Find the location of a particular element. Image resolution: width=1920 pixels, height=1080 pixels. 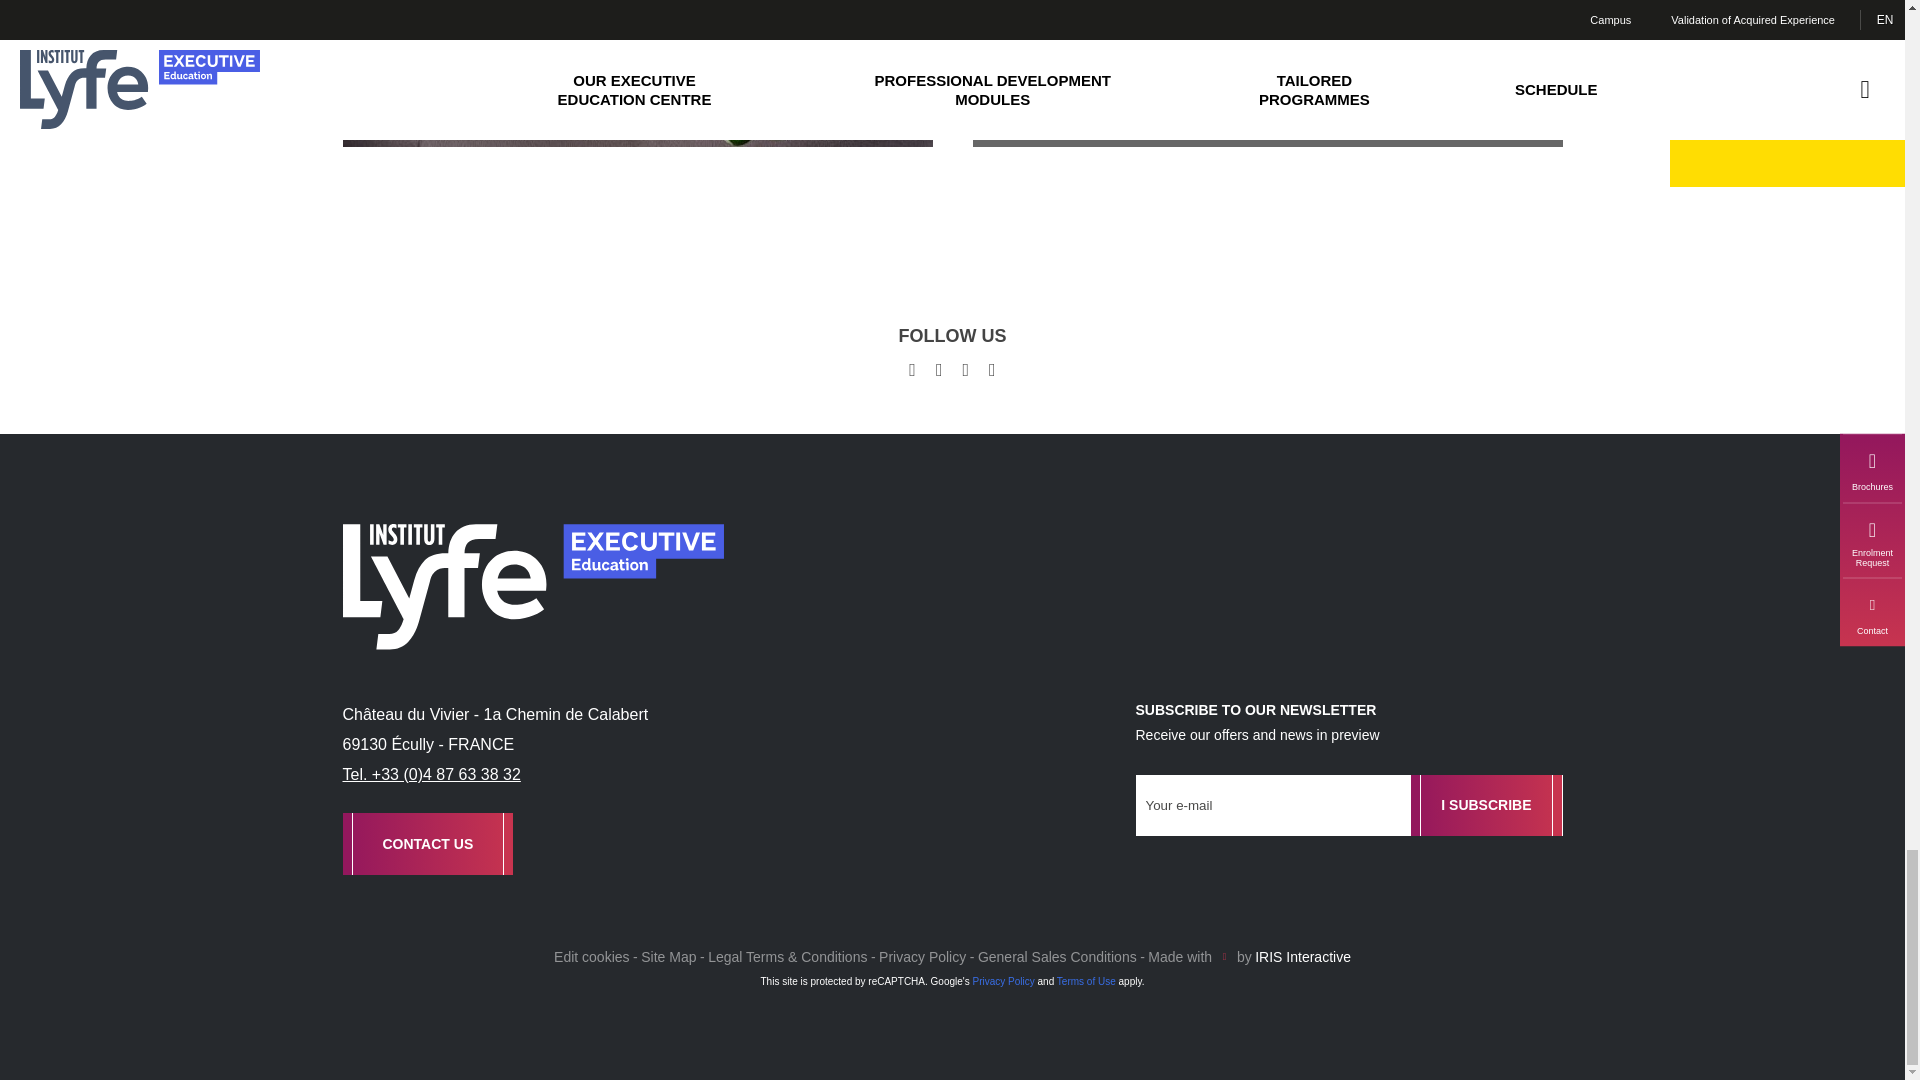

CREATIVE COOKING TECHNIQUES is located at coordinates (636, 98).